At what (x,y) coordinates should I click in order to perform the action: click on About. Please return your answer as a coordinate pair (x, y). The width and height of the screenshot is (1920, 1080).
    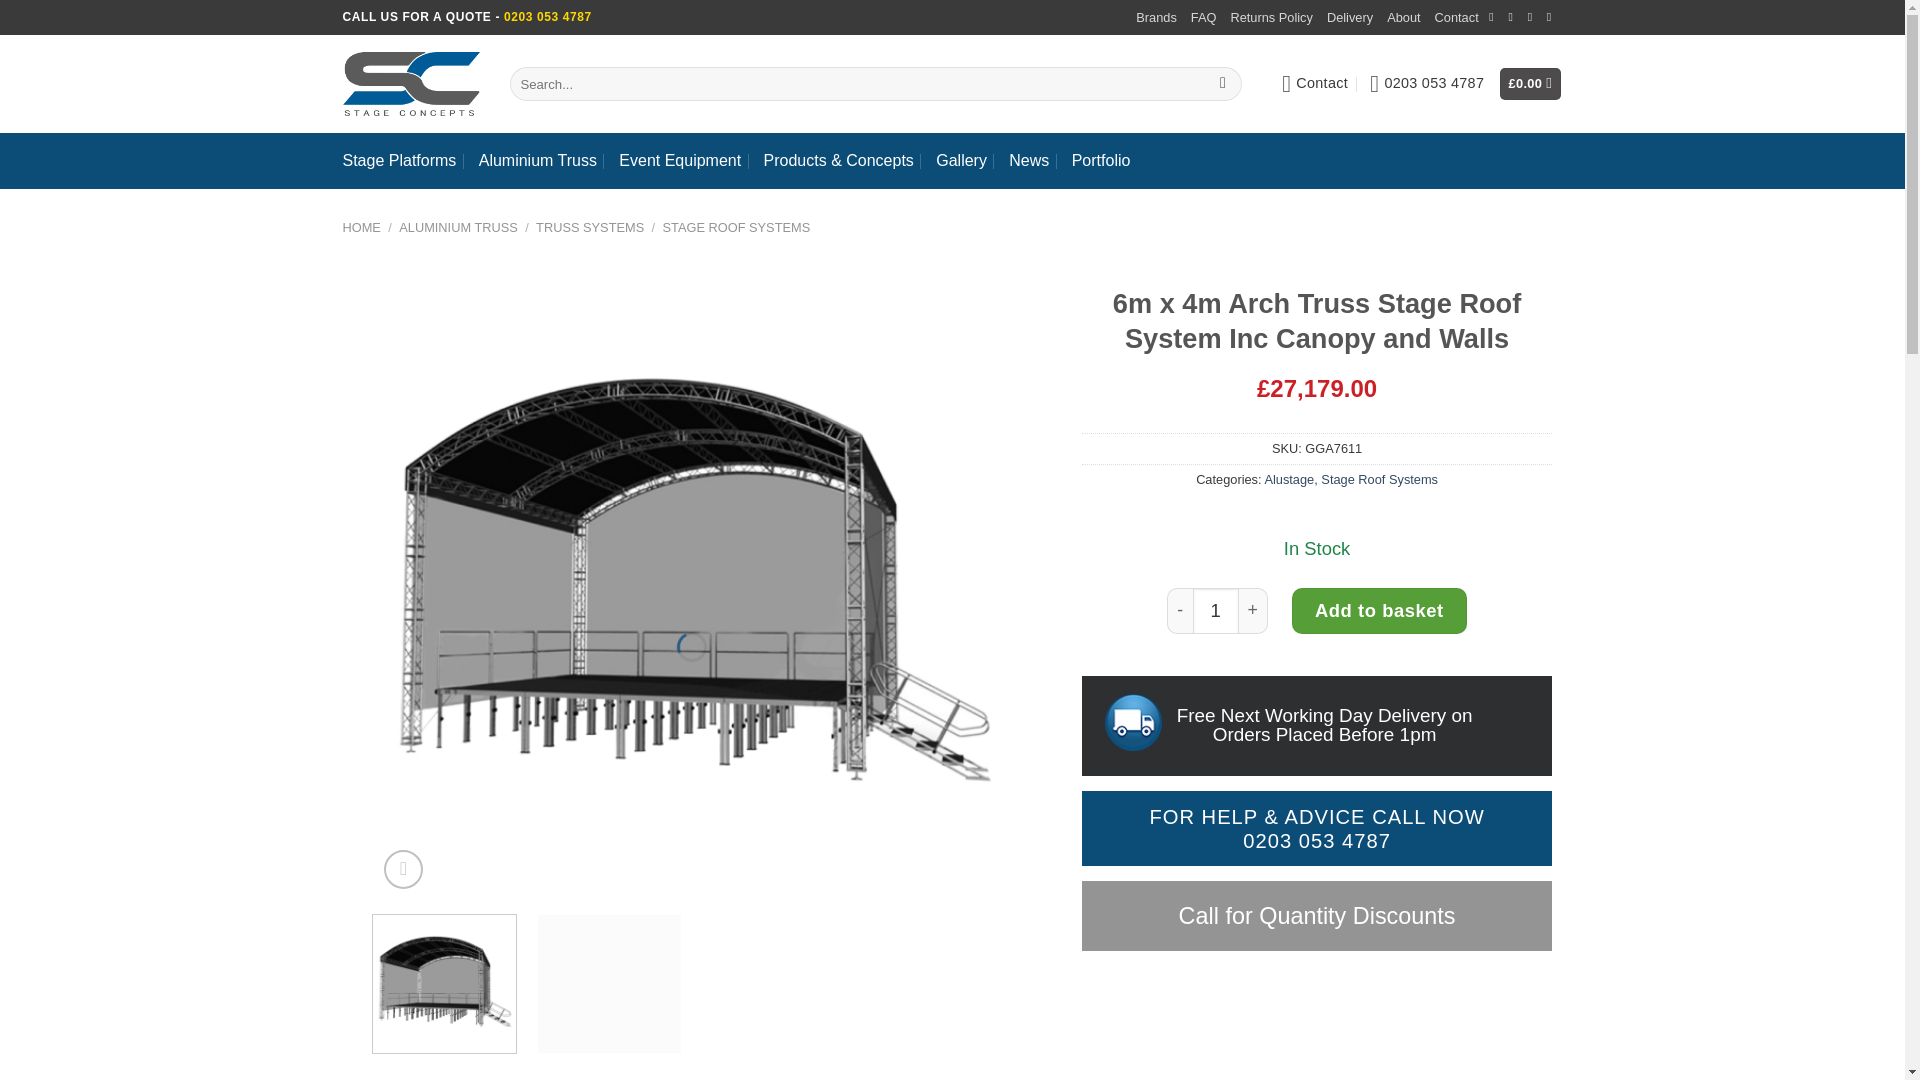
    Looking at the image, I should click on (1403, 18).